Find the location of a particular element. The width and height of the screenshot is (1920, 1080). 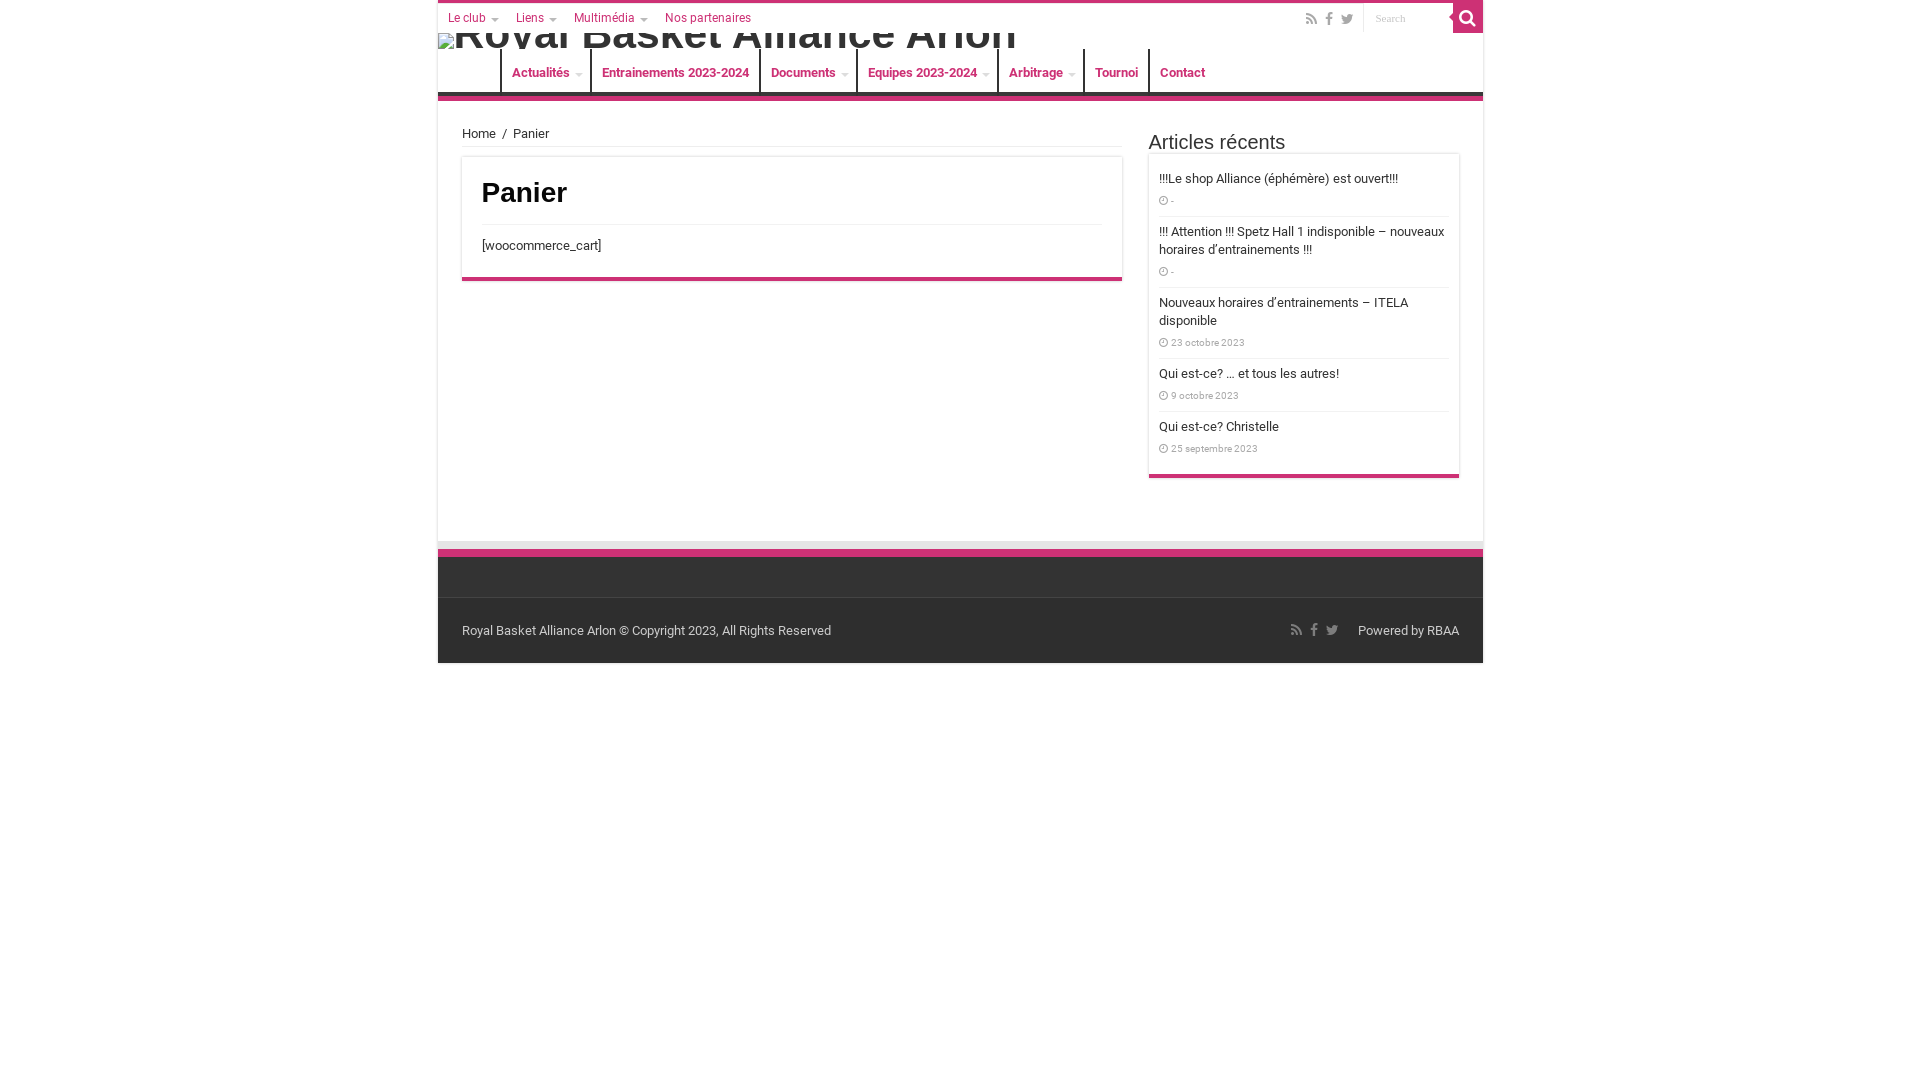

Contact is located at coordinates (1181, 72).